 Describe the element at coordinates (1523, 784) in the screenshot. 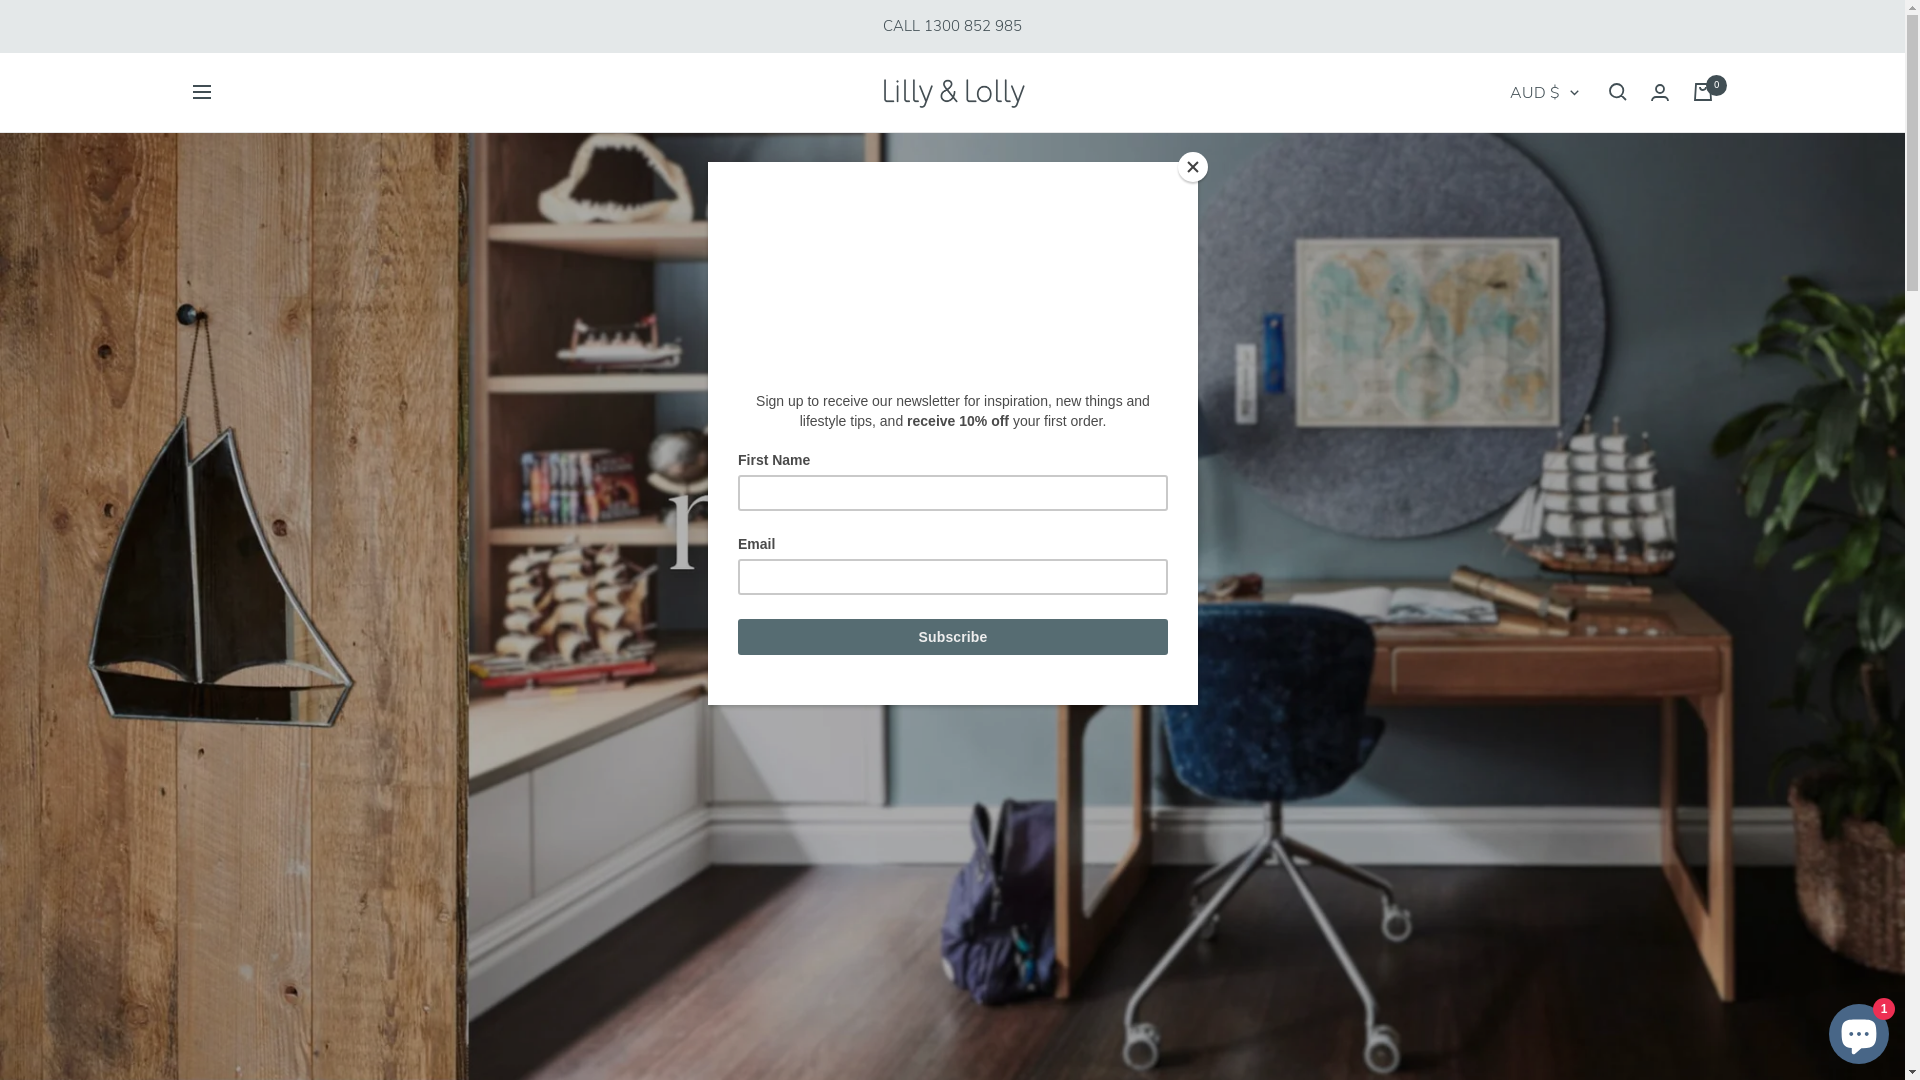

I see `BZD` at that location.